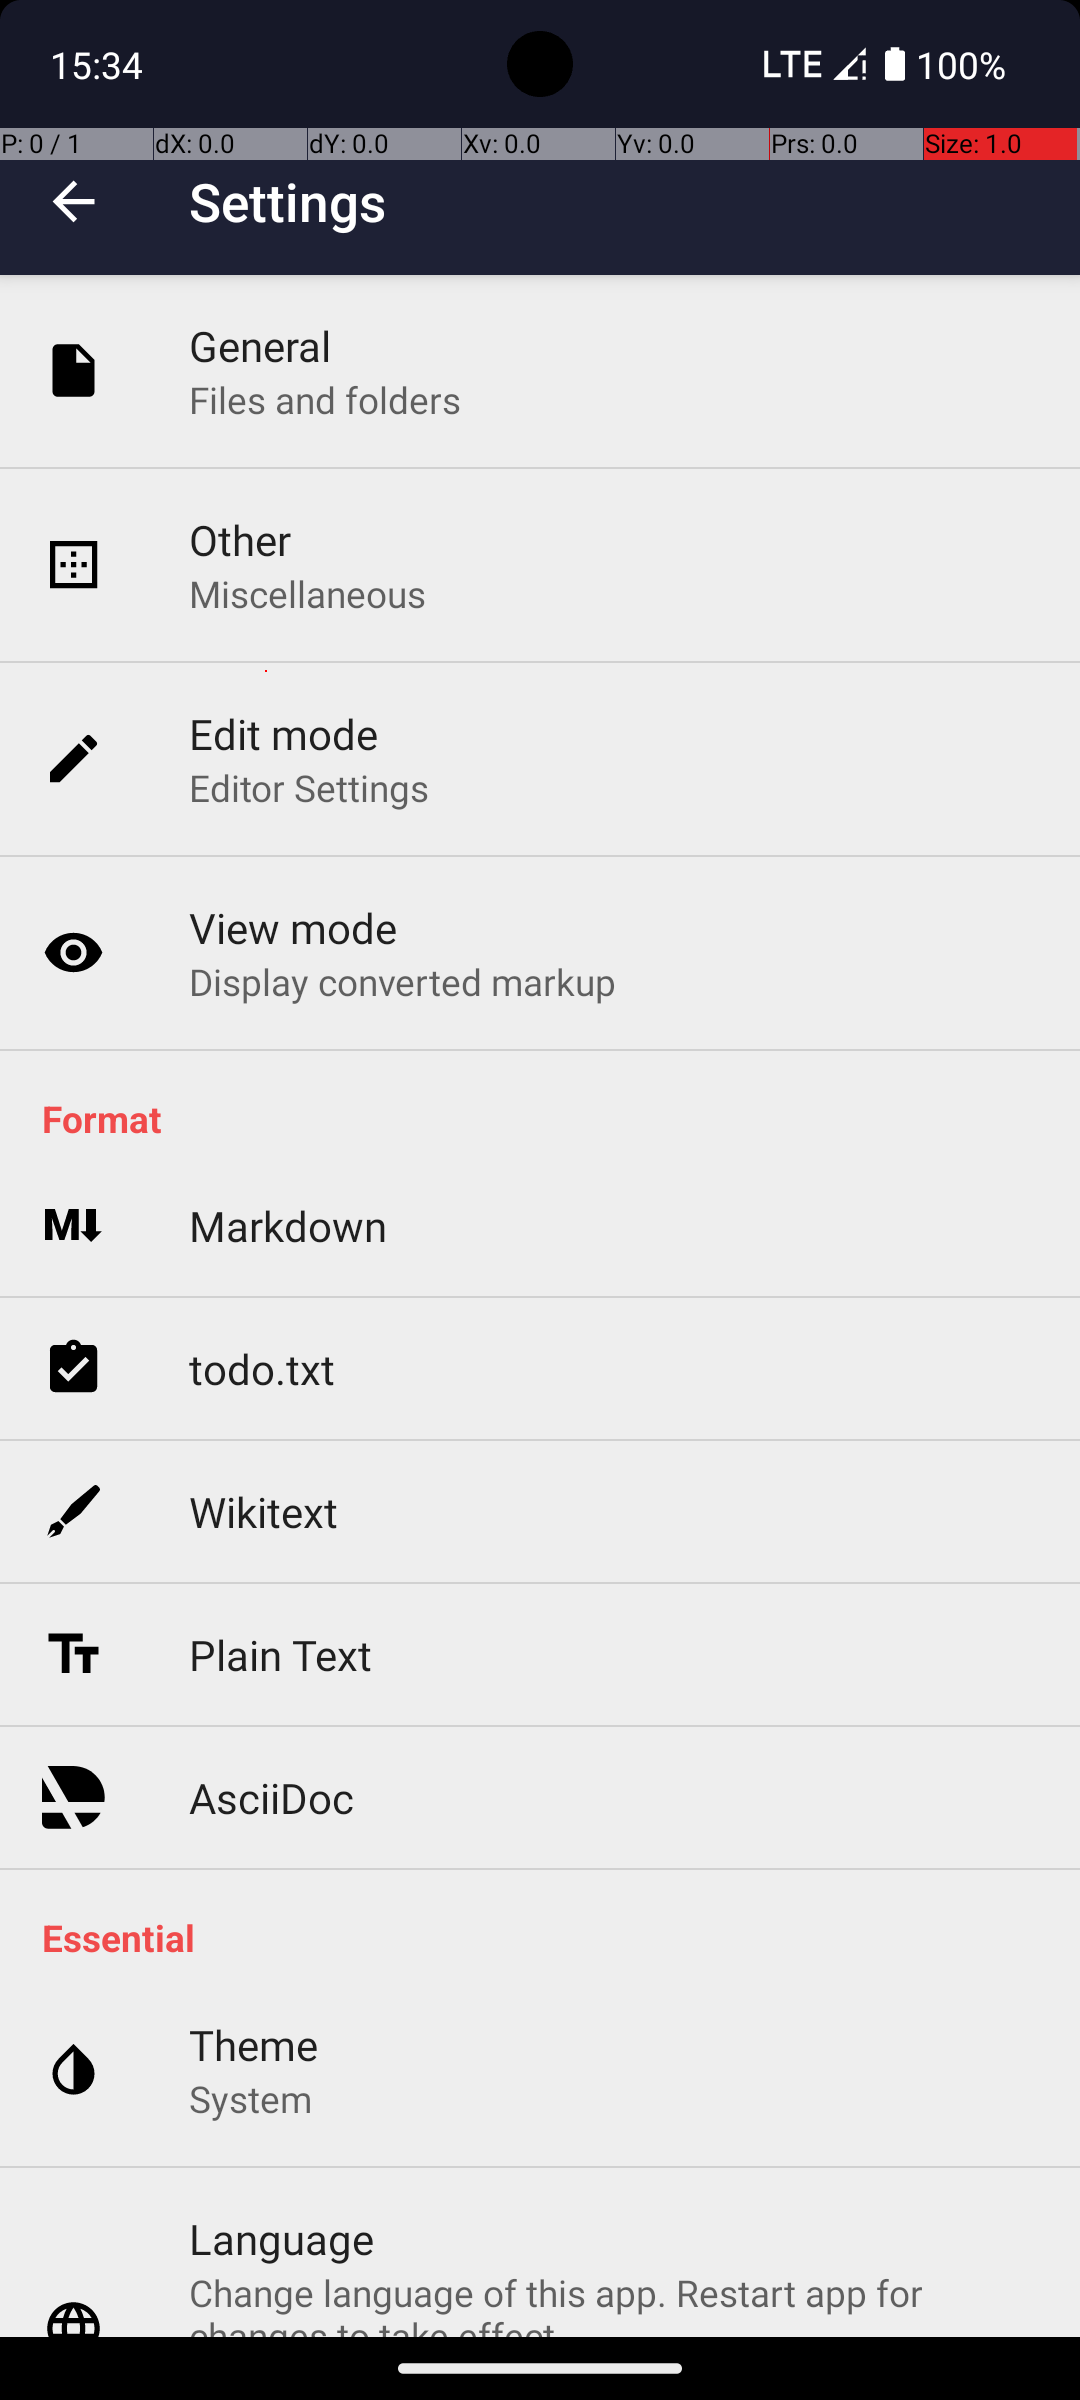 The width and height of the screenshot is (1080, 2400). Describe the element at coordinates (614, 2302) in the screenshot. I see `Change language of this app. Restart app for changes to take effect

English (English, United States)` at that location.